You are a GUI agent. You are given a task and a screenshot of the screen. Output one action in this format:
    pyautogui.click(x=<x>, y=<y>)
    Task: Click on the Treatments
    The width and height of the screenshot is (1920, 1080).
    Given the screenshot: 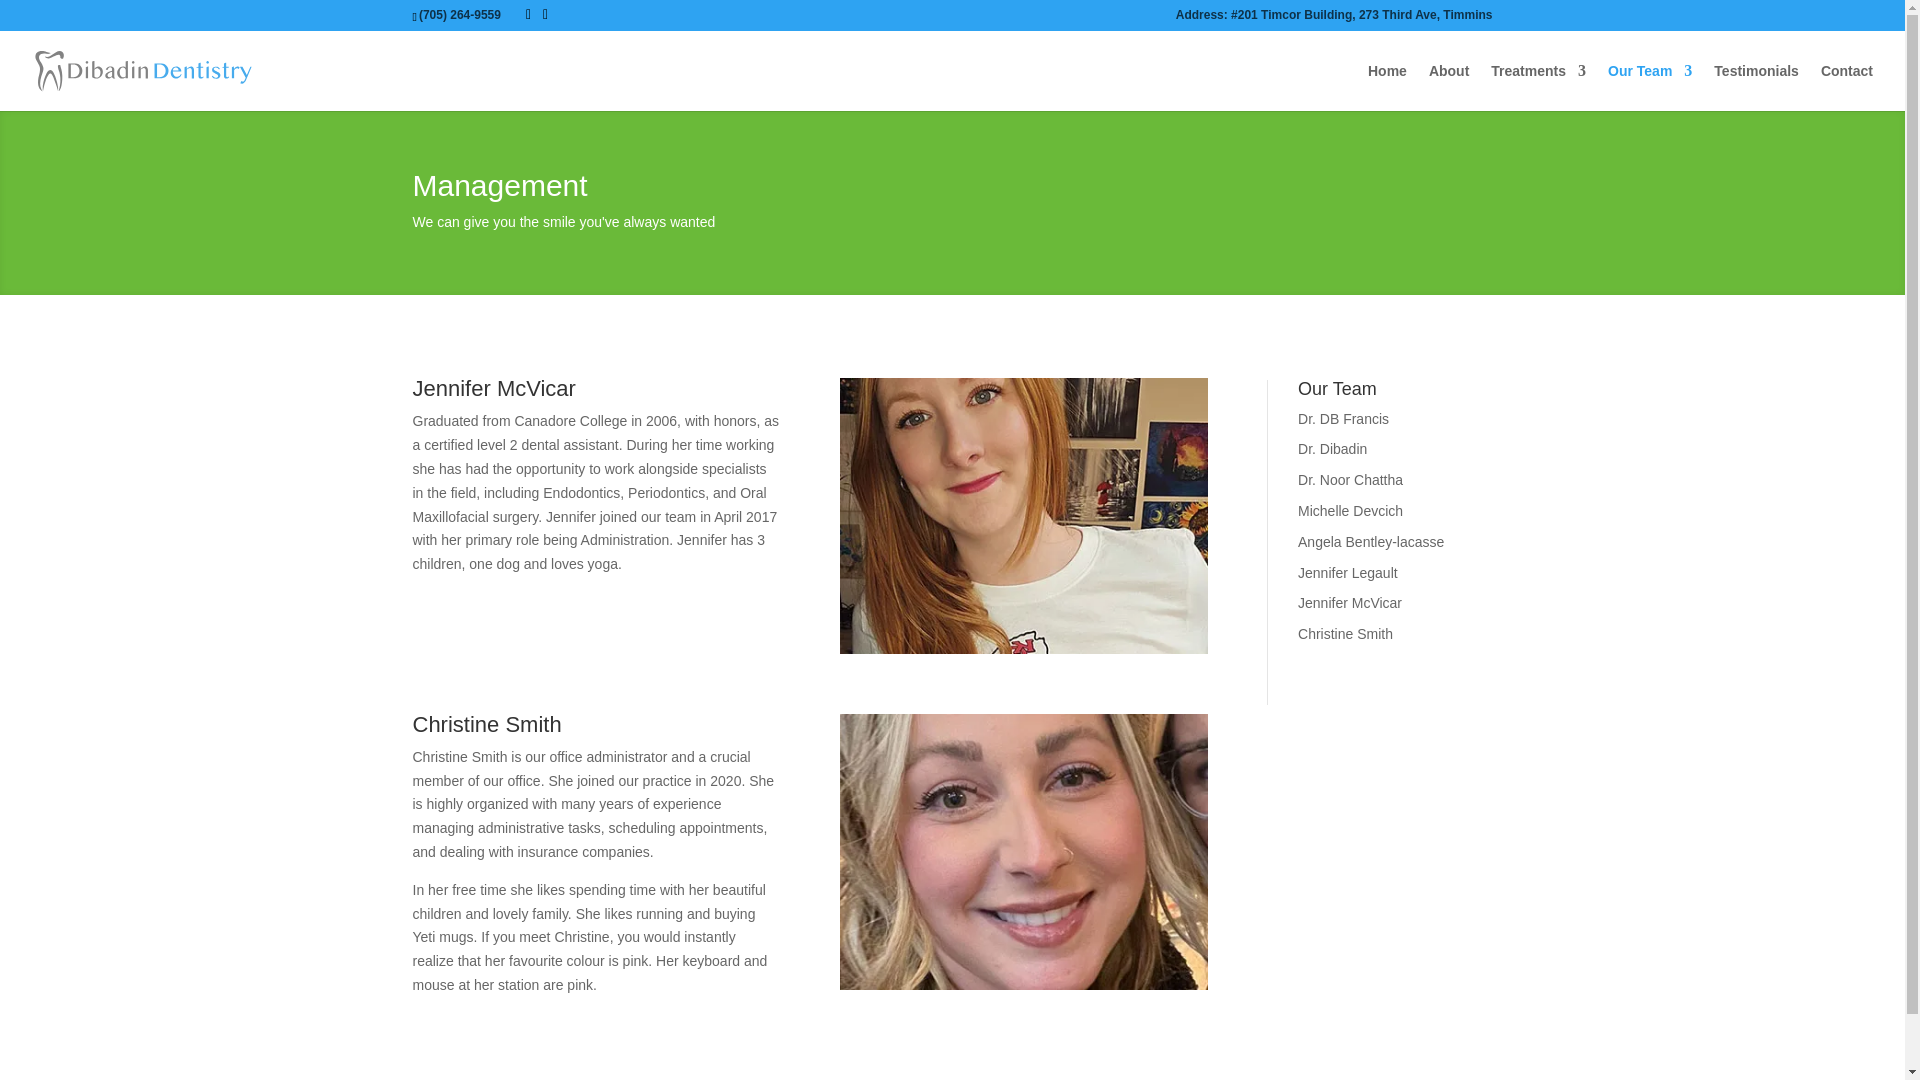 What is the action you would take?
    pyautogui.click(x=1538, y=87)
    